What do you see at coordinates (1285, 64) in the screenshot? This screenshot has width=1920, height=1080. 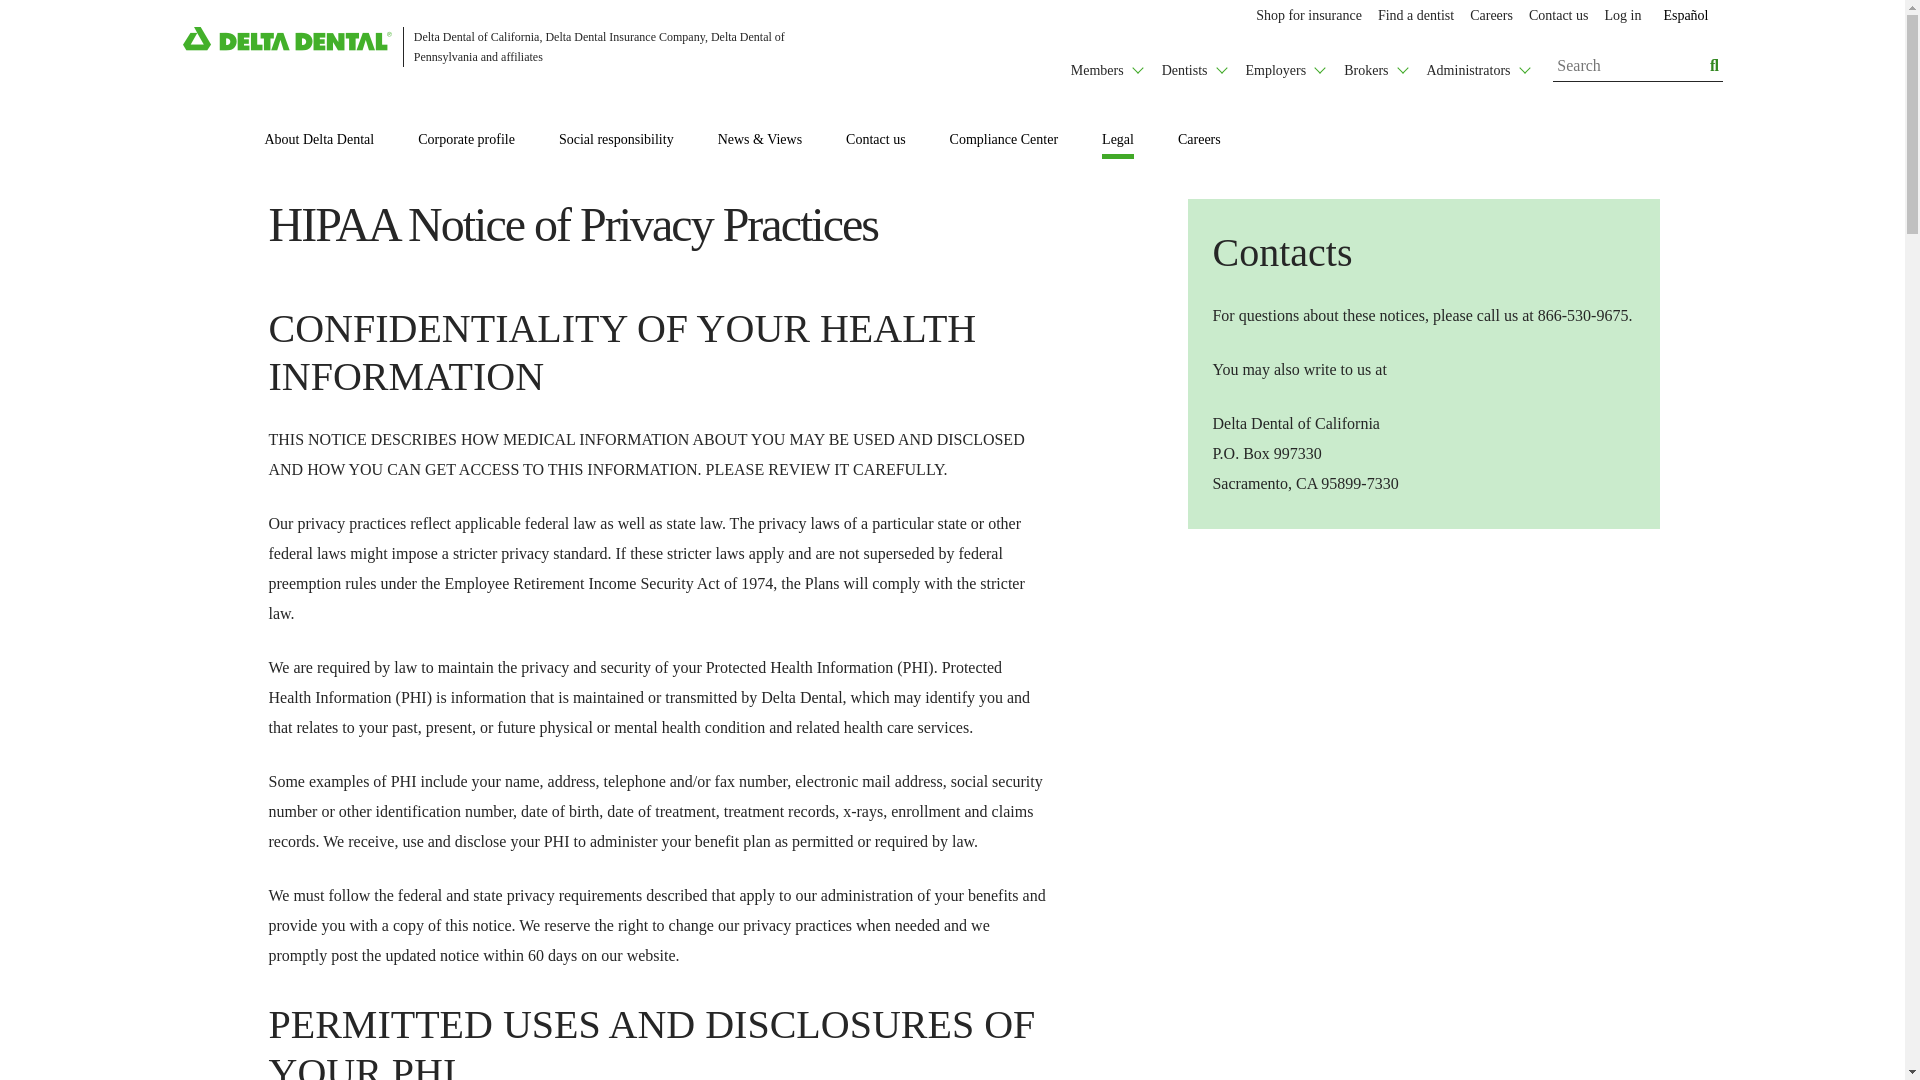 I see `Employers` at bounding box center [1285, 64].